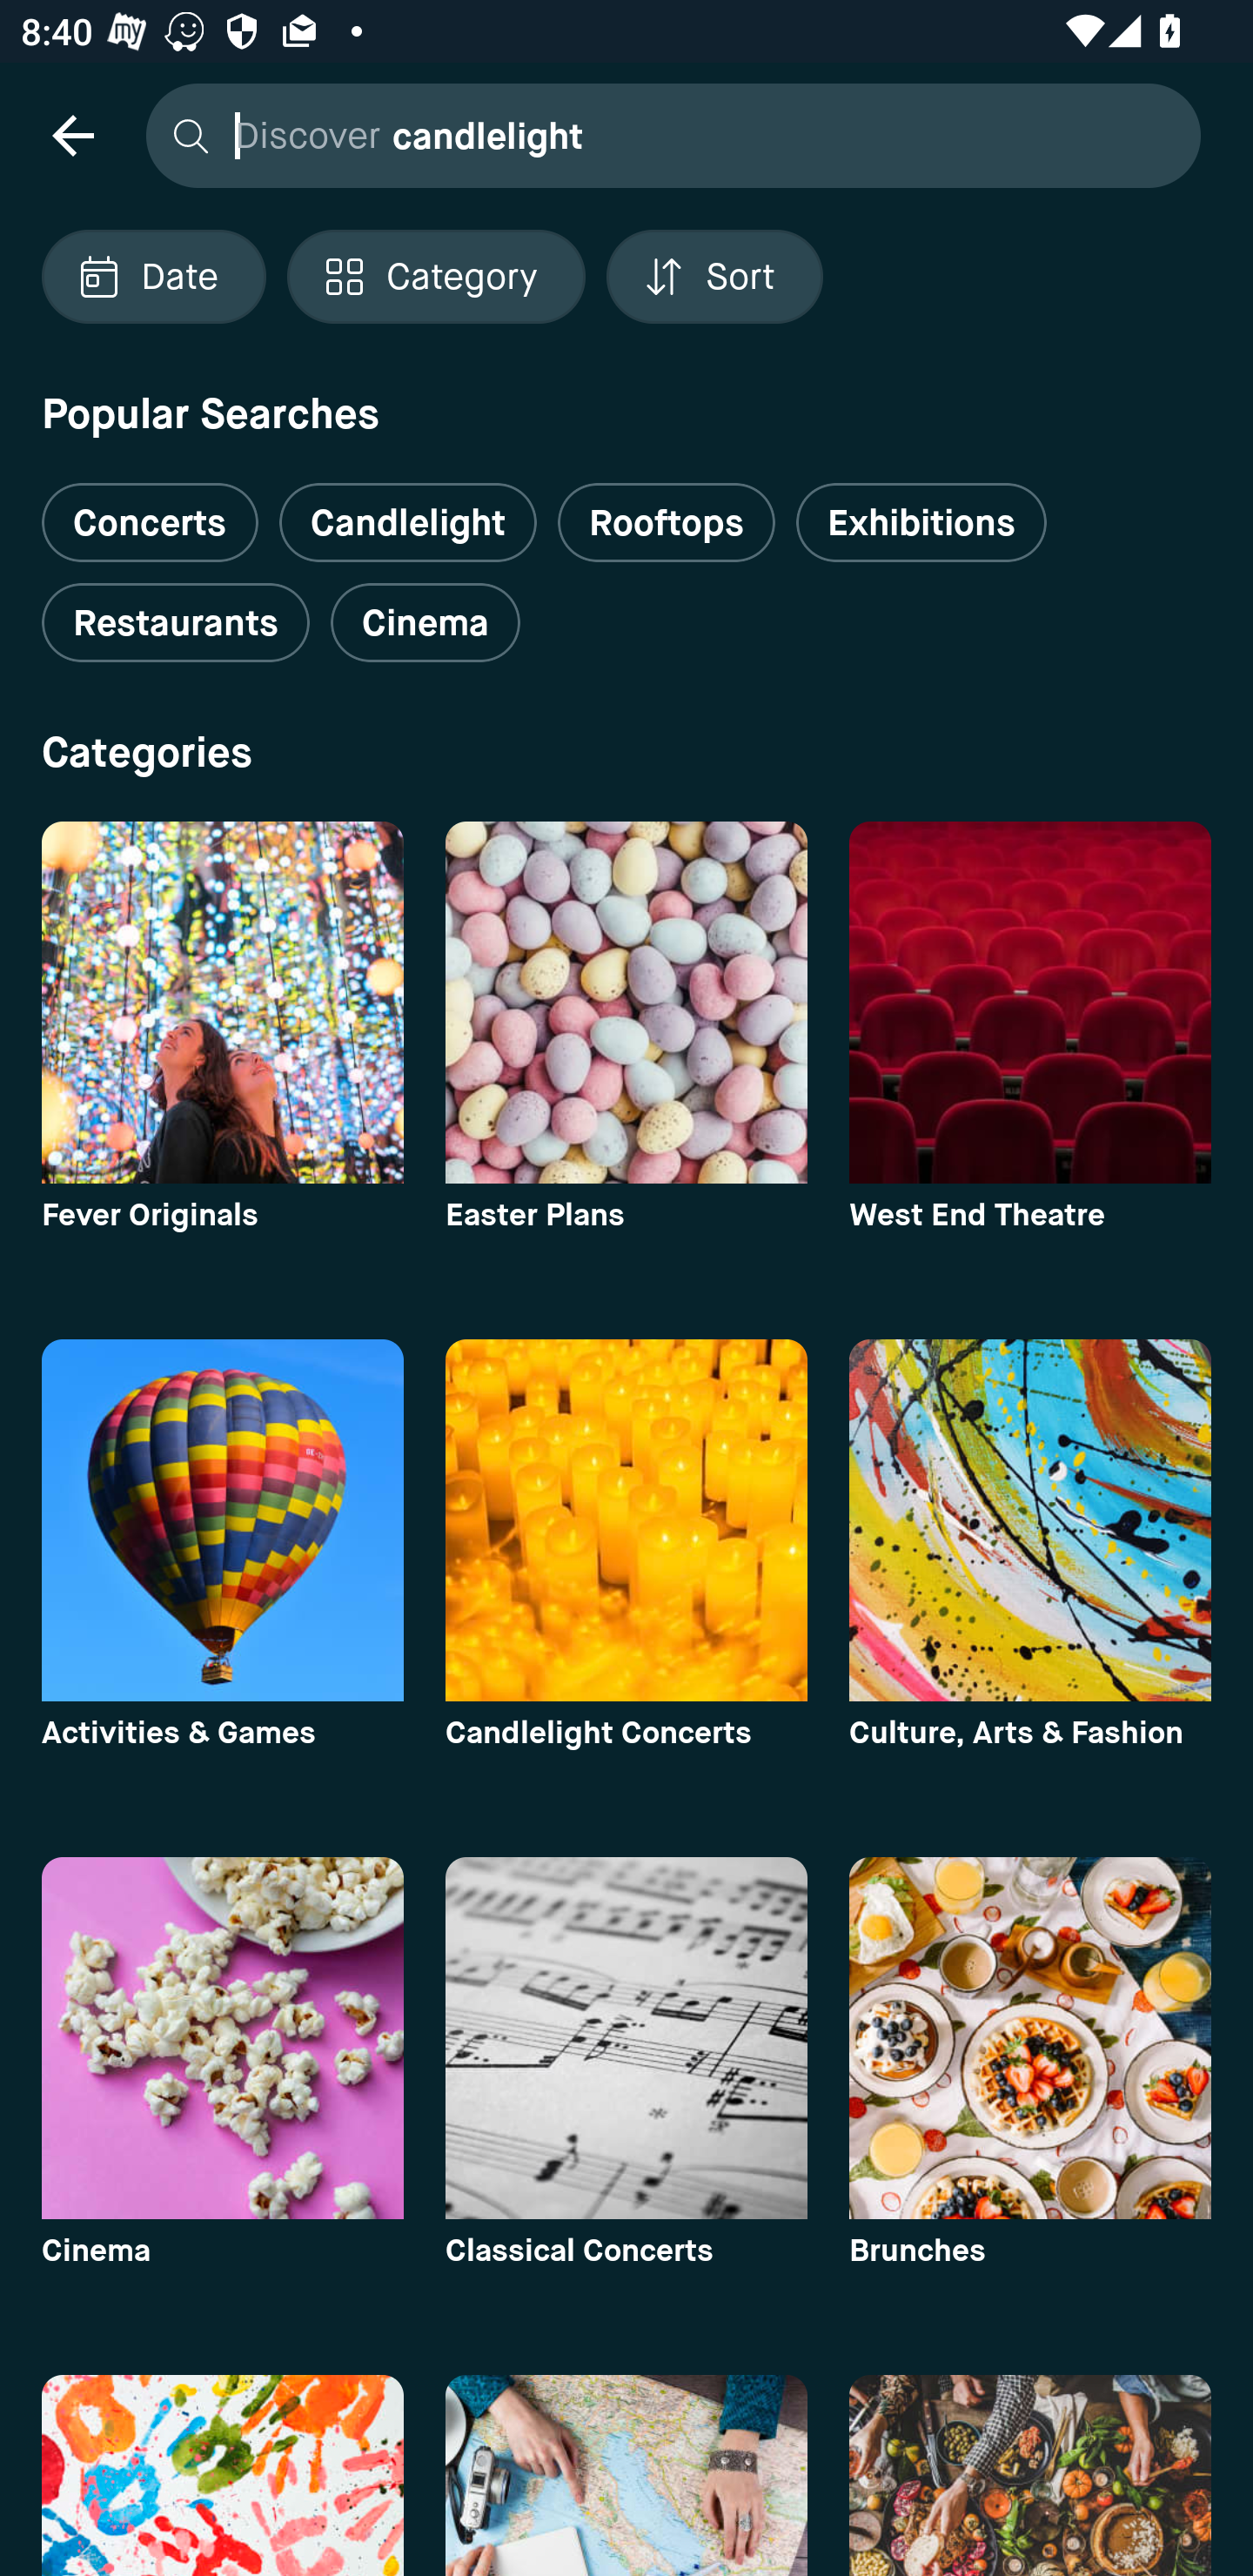 The height and width of the screenshot is (2576, 1253). Describe the element at coordinates (714, 277) in the screenshot. I see `Localized description Sort` at that location.